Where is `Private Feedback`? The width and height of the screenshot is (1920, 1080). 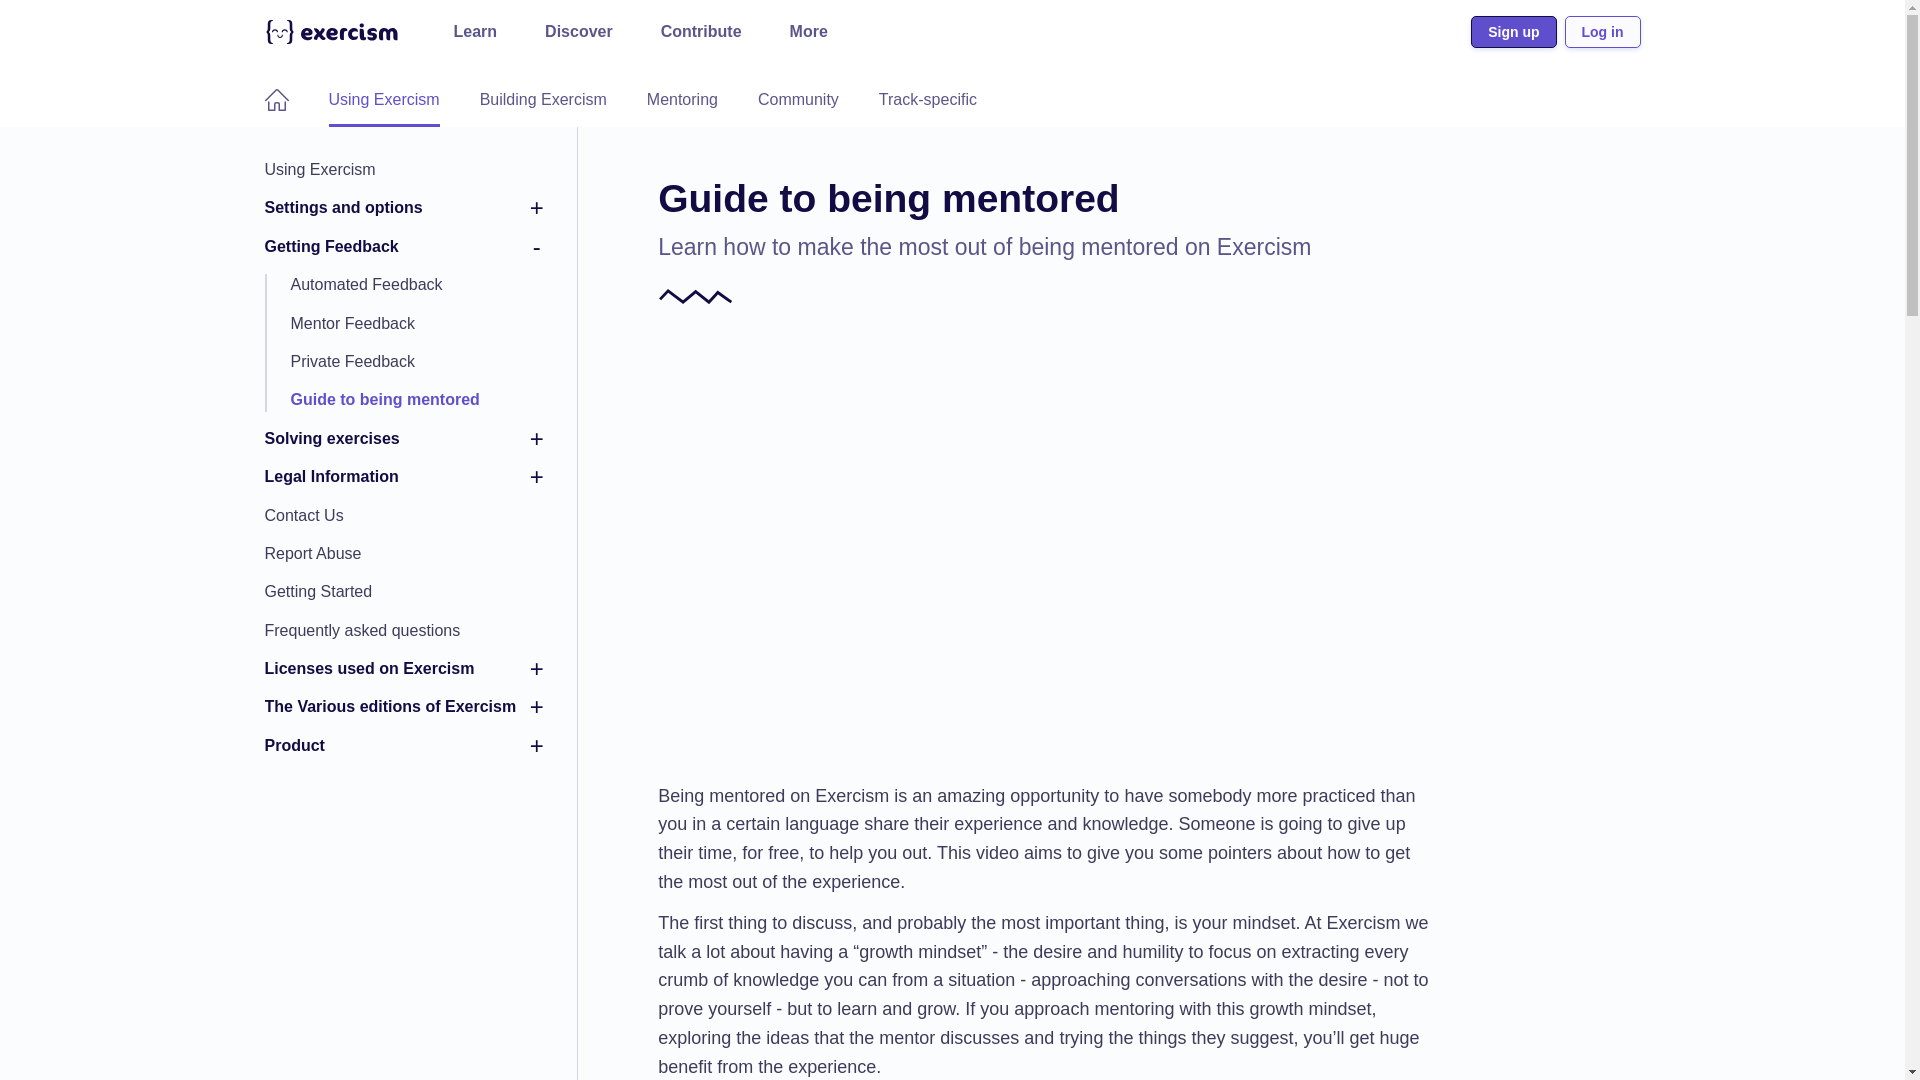
Private Feedback is located at coordinates (417, 362).